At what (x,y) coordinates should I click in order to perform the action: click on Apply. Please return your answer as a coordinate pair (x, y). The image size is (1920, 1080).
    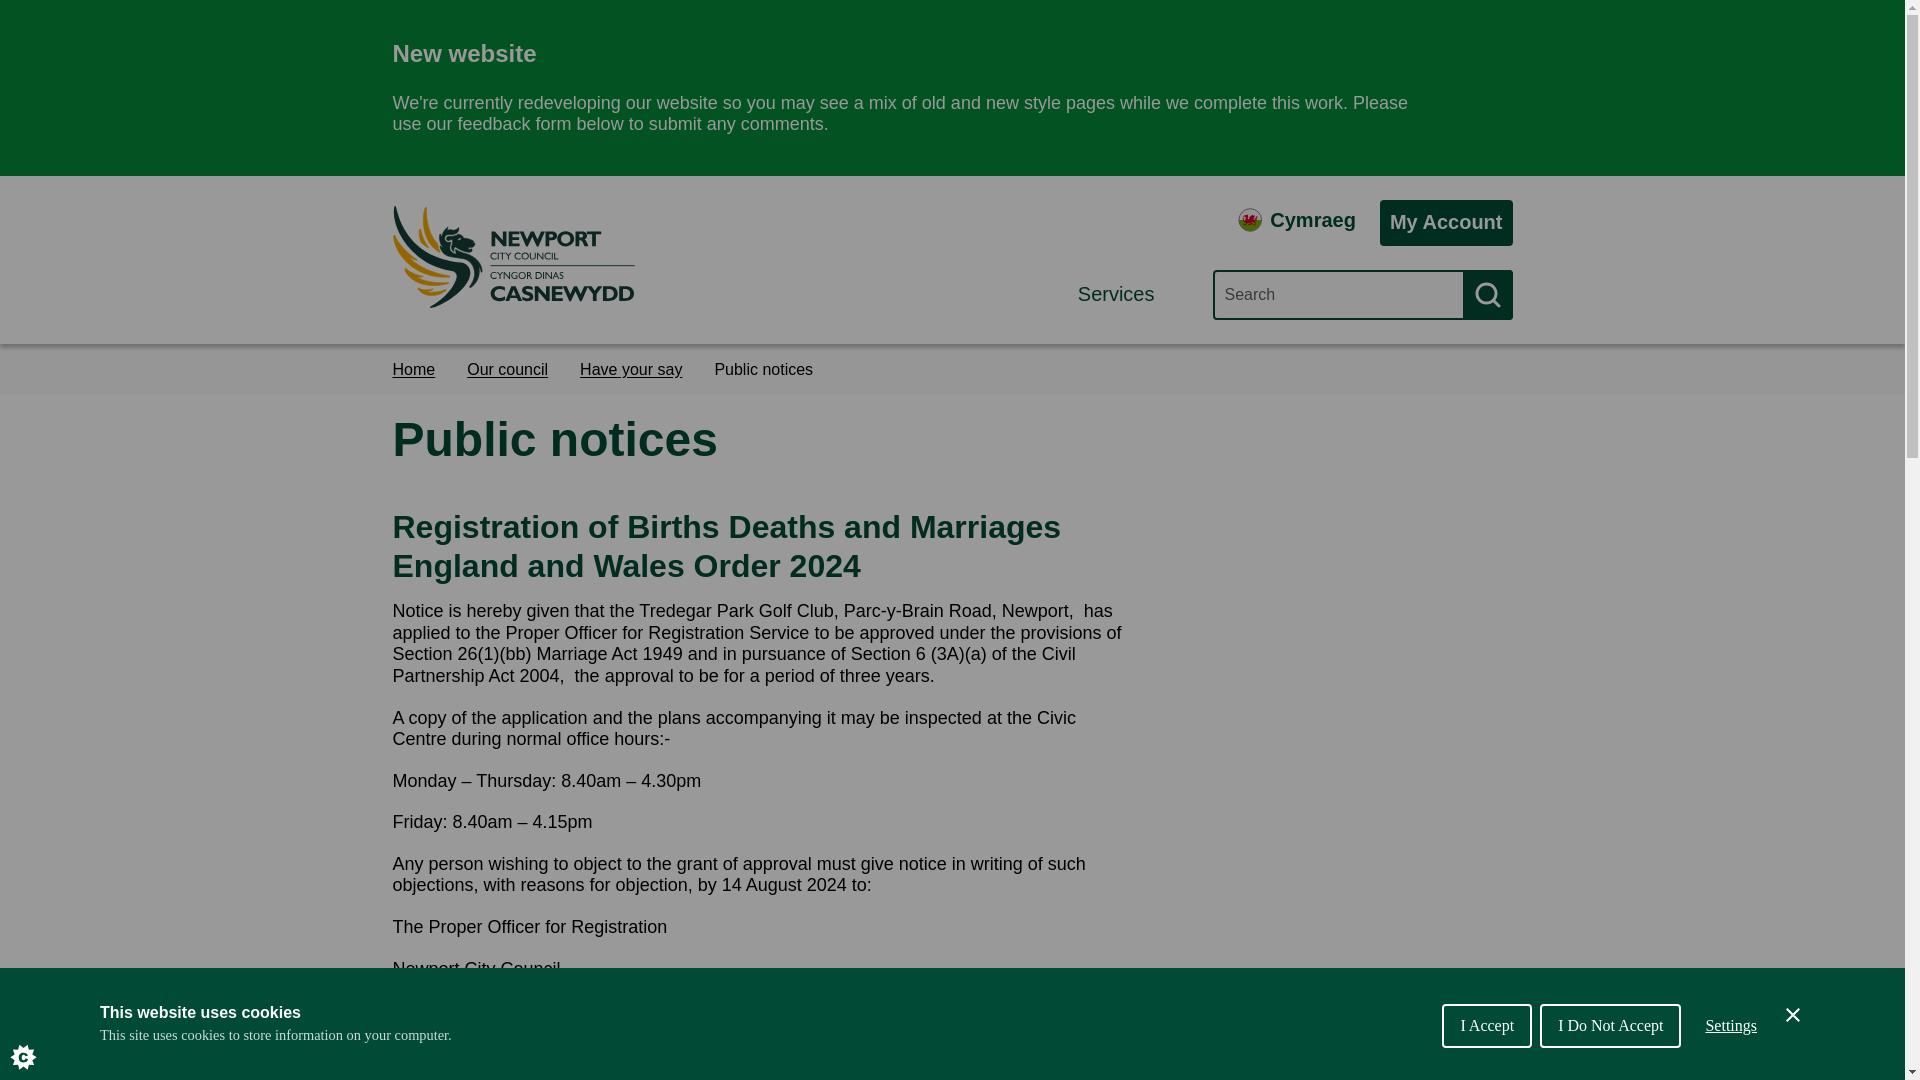
    Looking at the image, I should click on (1486, 294).